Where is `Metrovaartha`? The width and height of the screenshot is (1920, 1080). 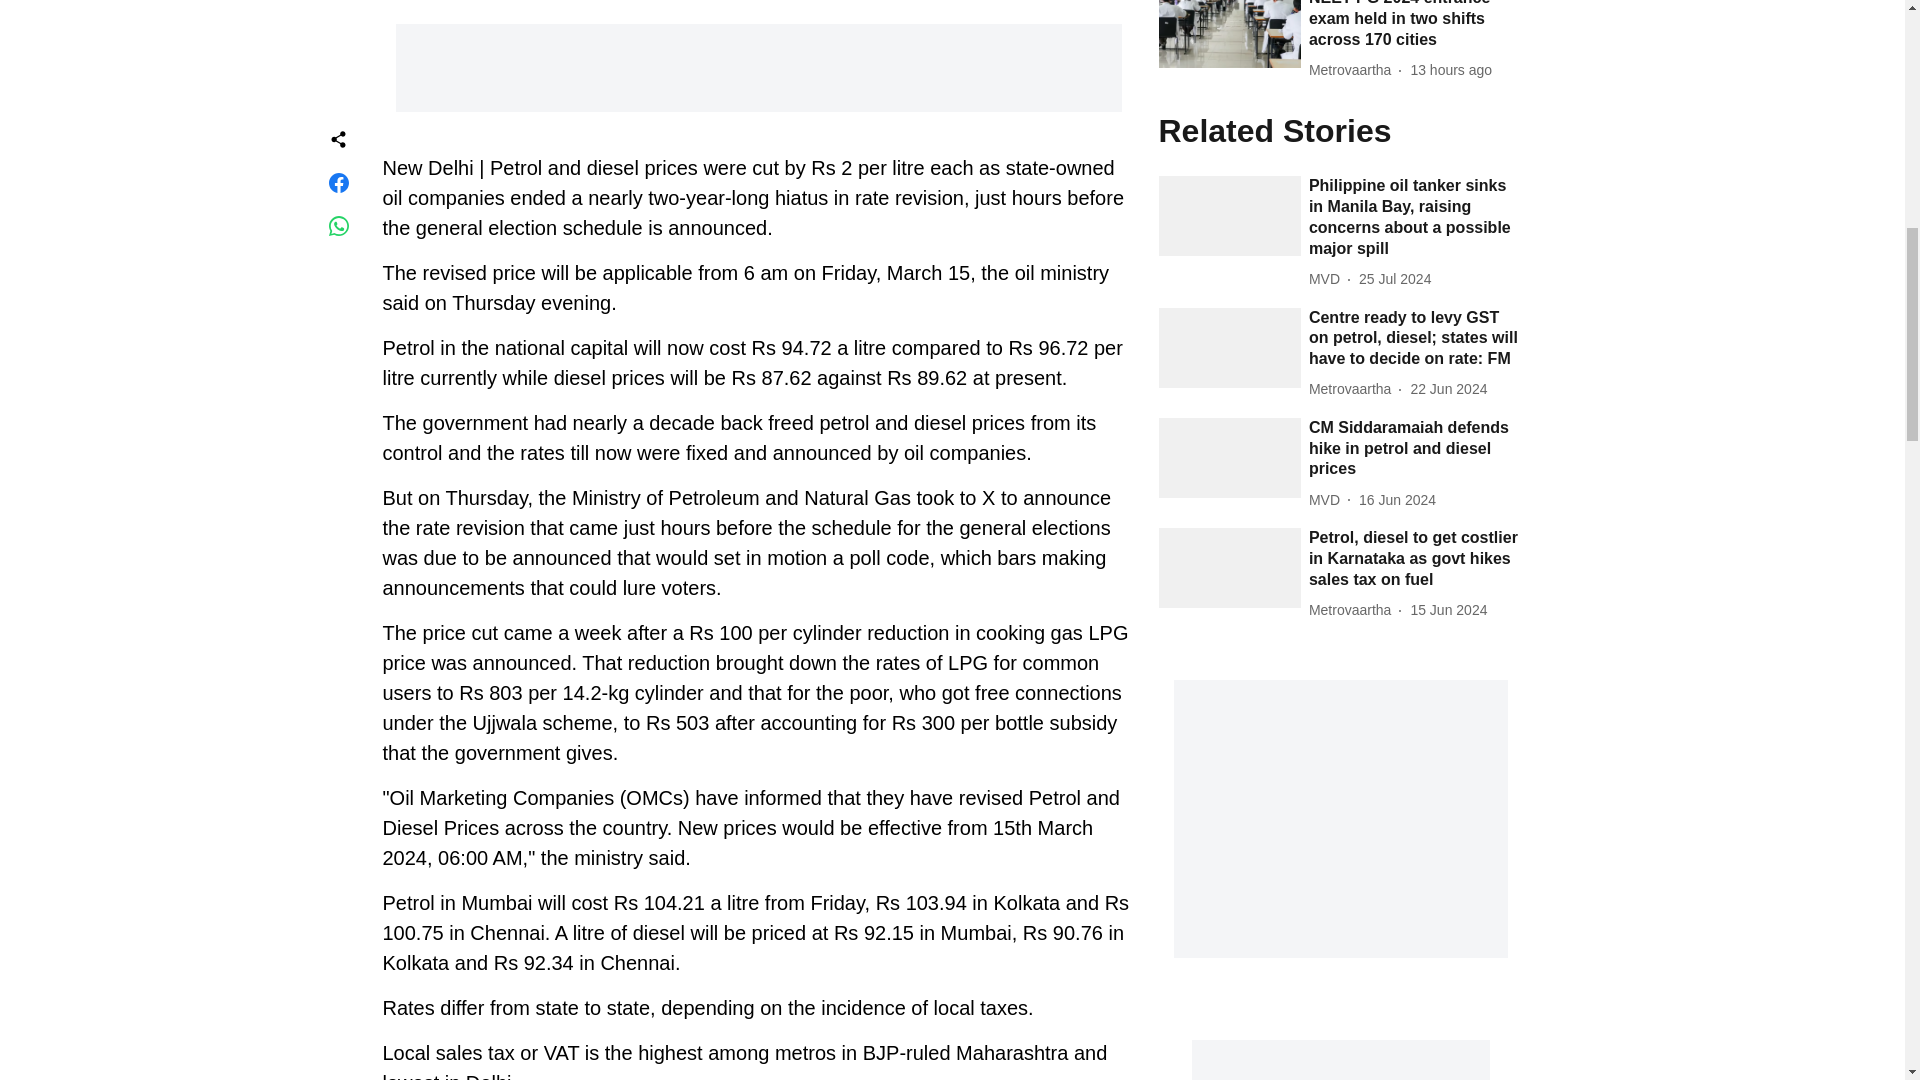 Metrovaartha is located at coordinates (1354, 70).